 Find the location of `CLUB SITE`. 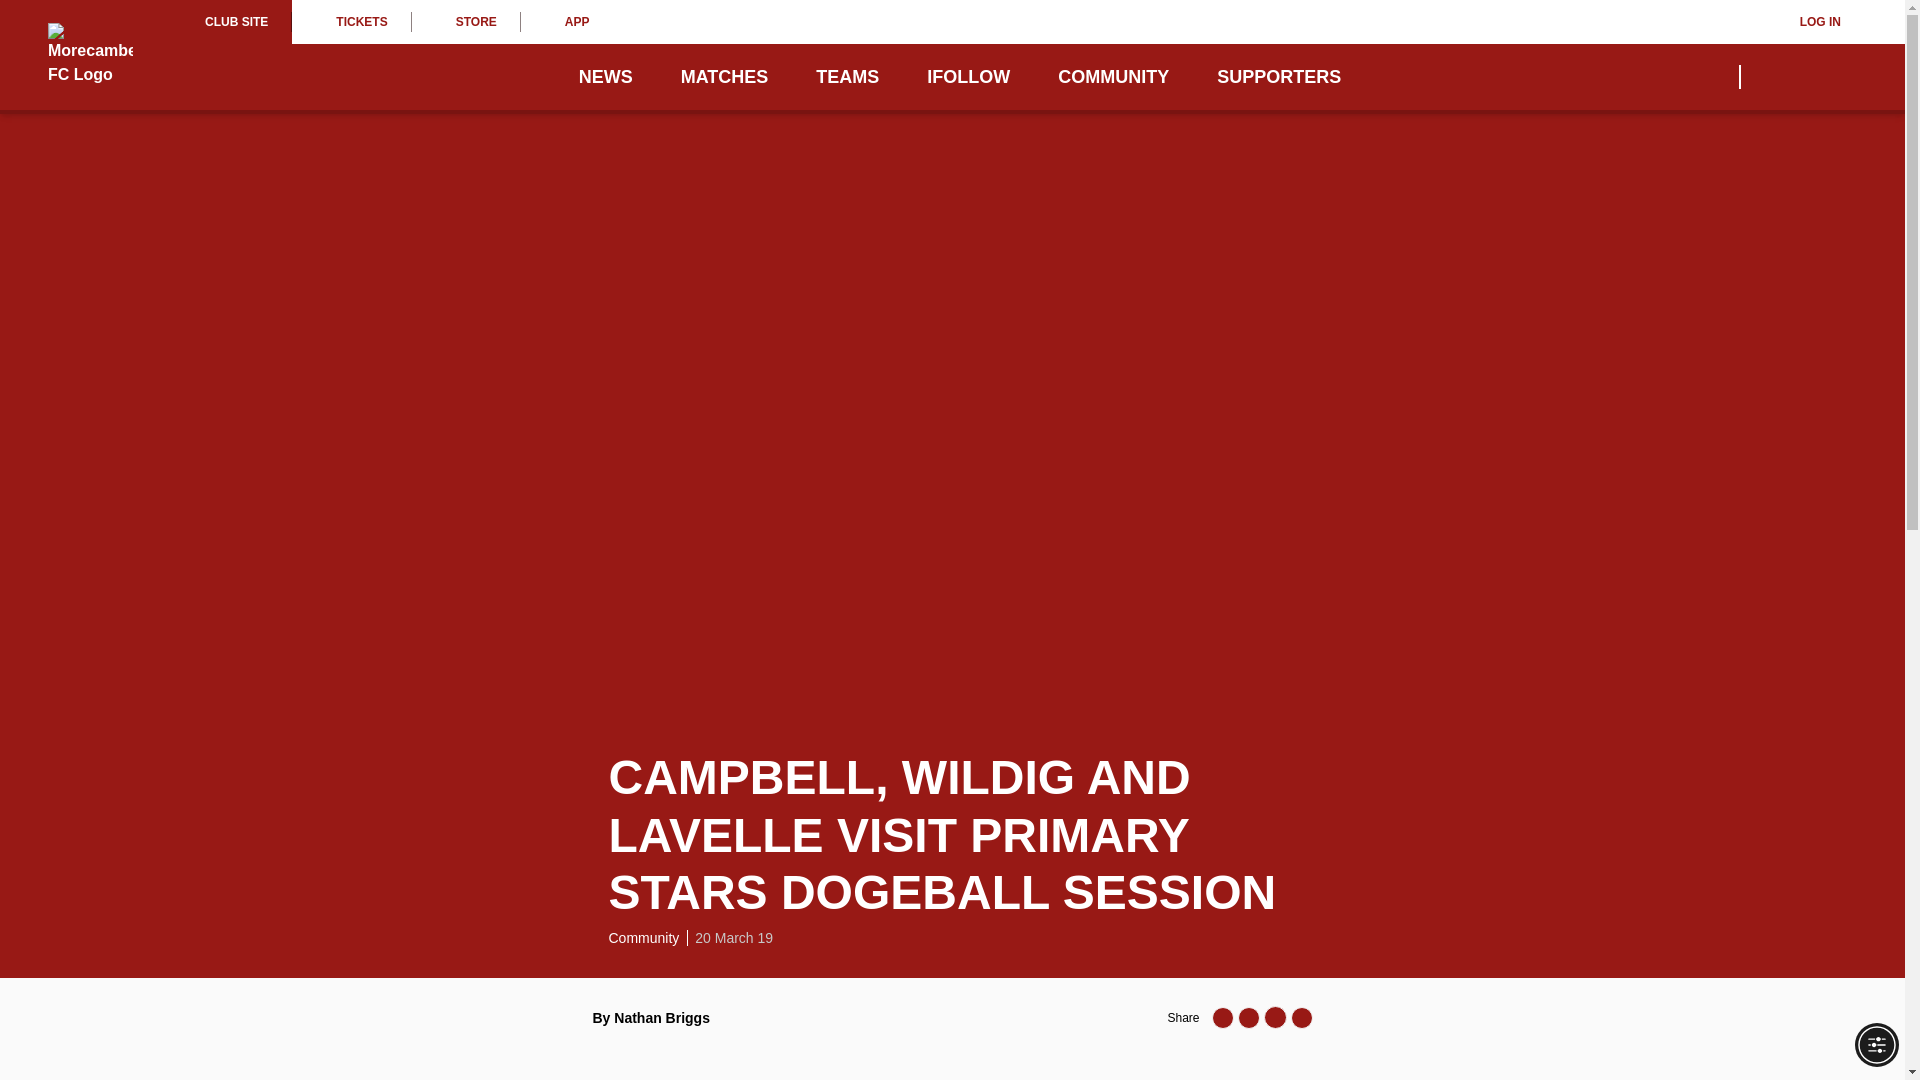

CLUB SITE is located at coordinates (236, 22).